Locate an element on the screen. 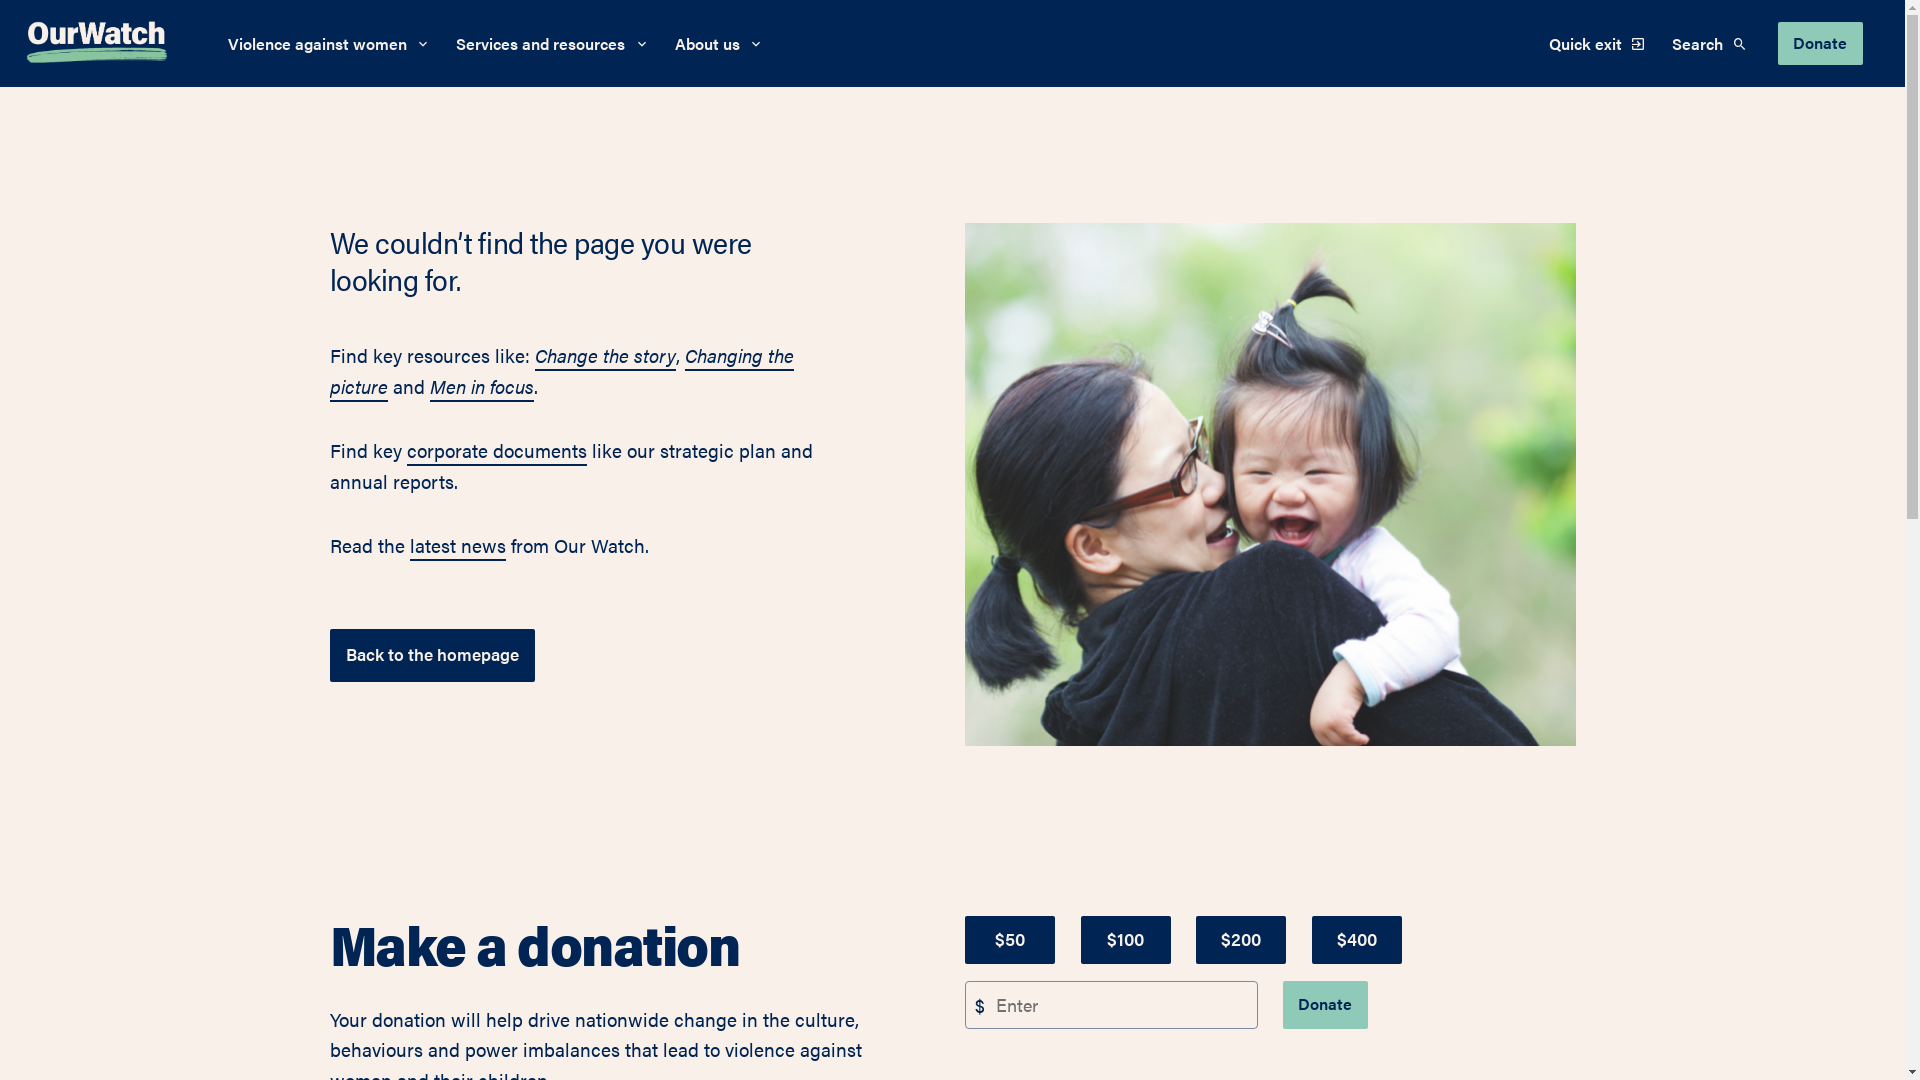 Image resolution: width=1920 pixels, height=1080 pixels. Men in focus is located at coordinates (482, 387).